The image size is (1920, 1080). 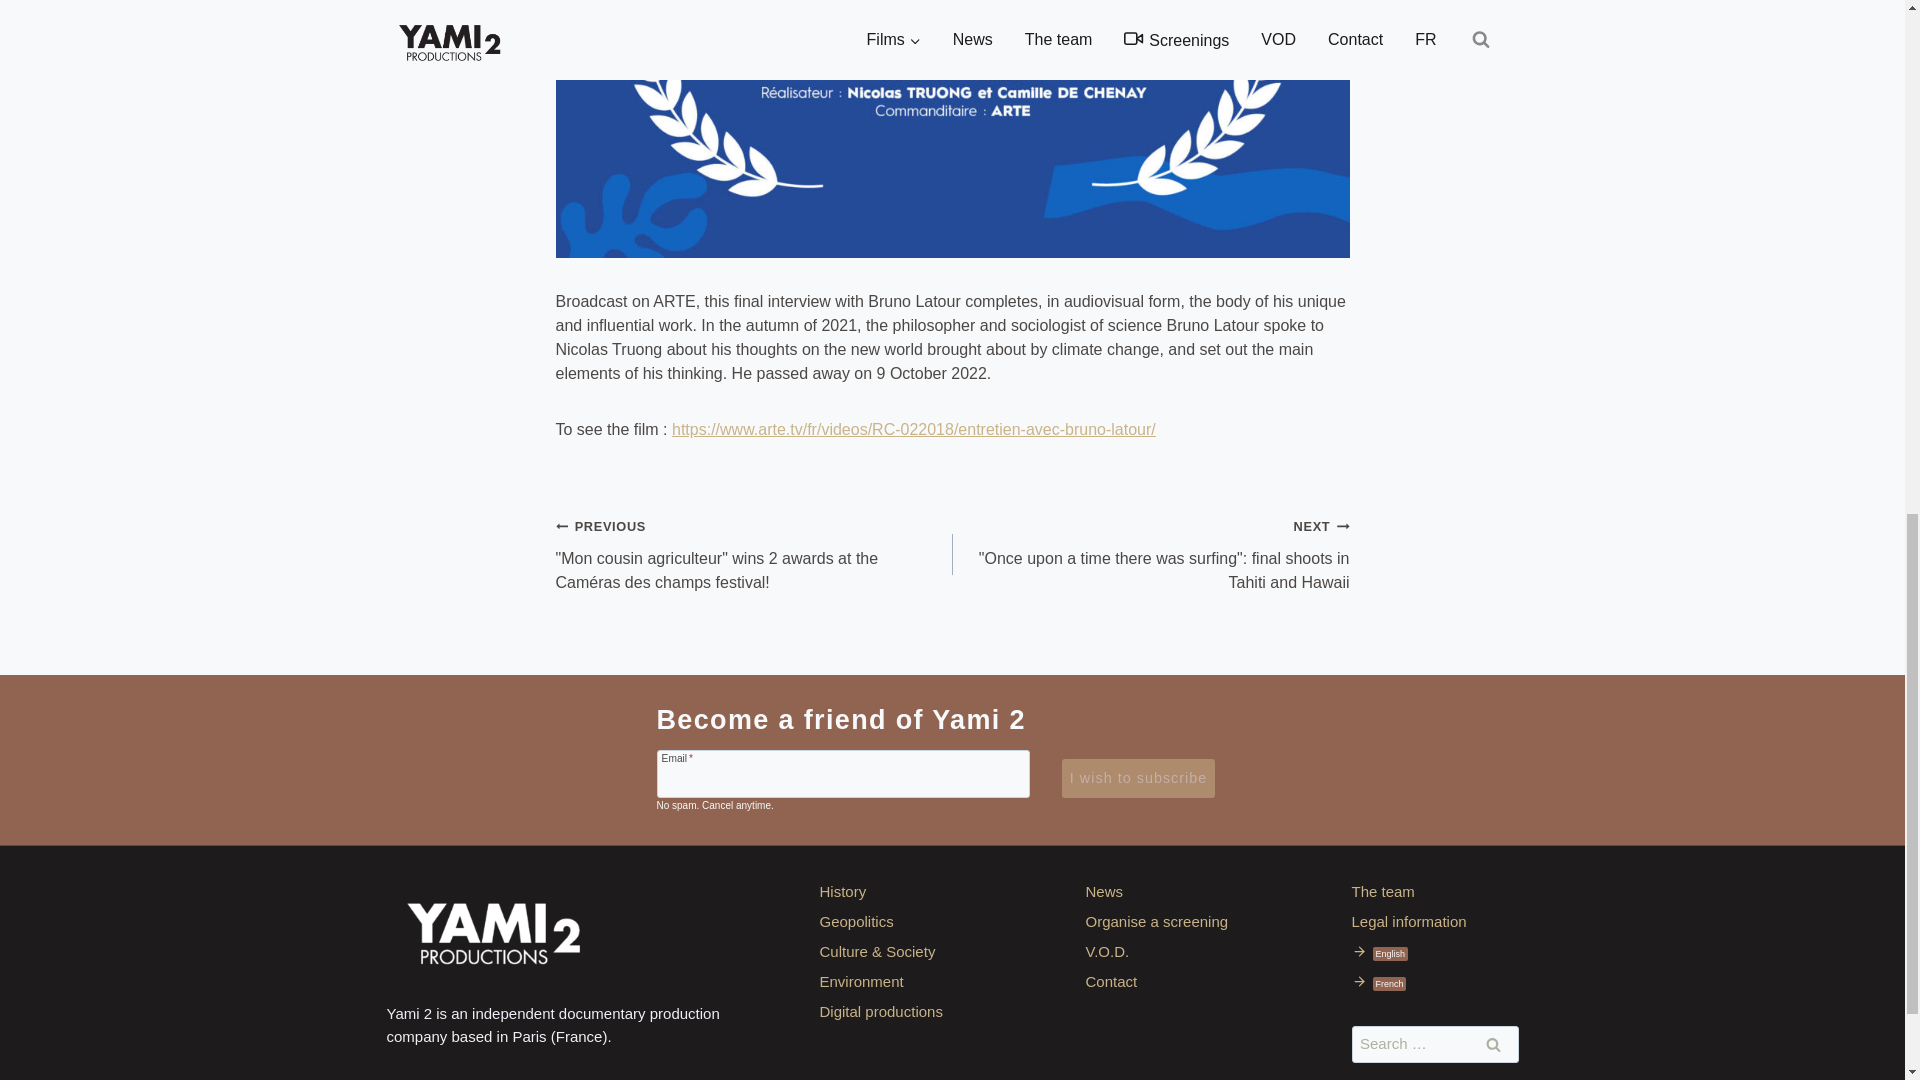 What do you see at coordinates (902, 890) in the screenshot?
I see `History` at bounding box center [902, 890].